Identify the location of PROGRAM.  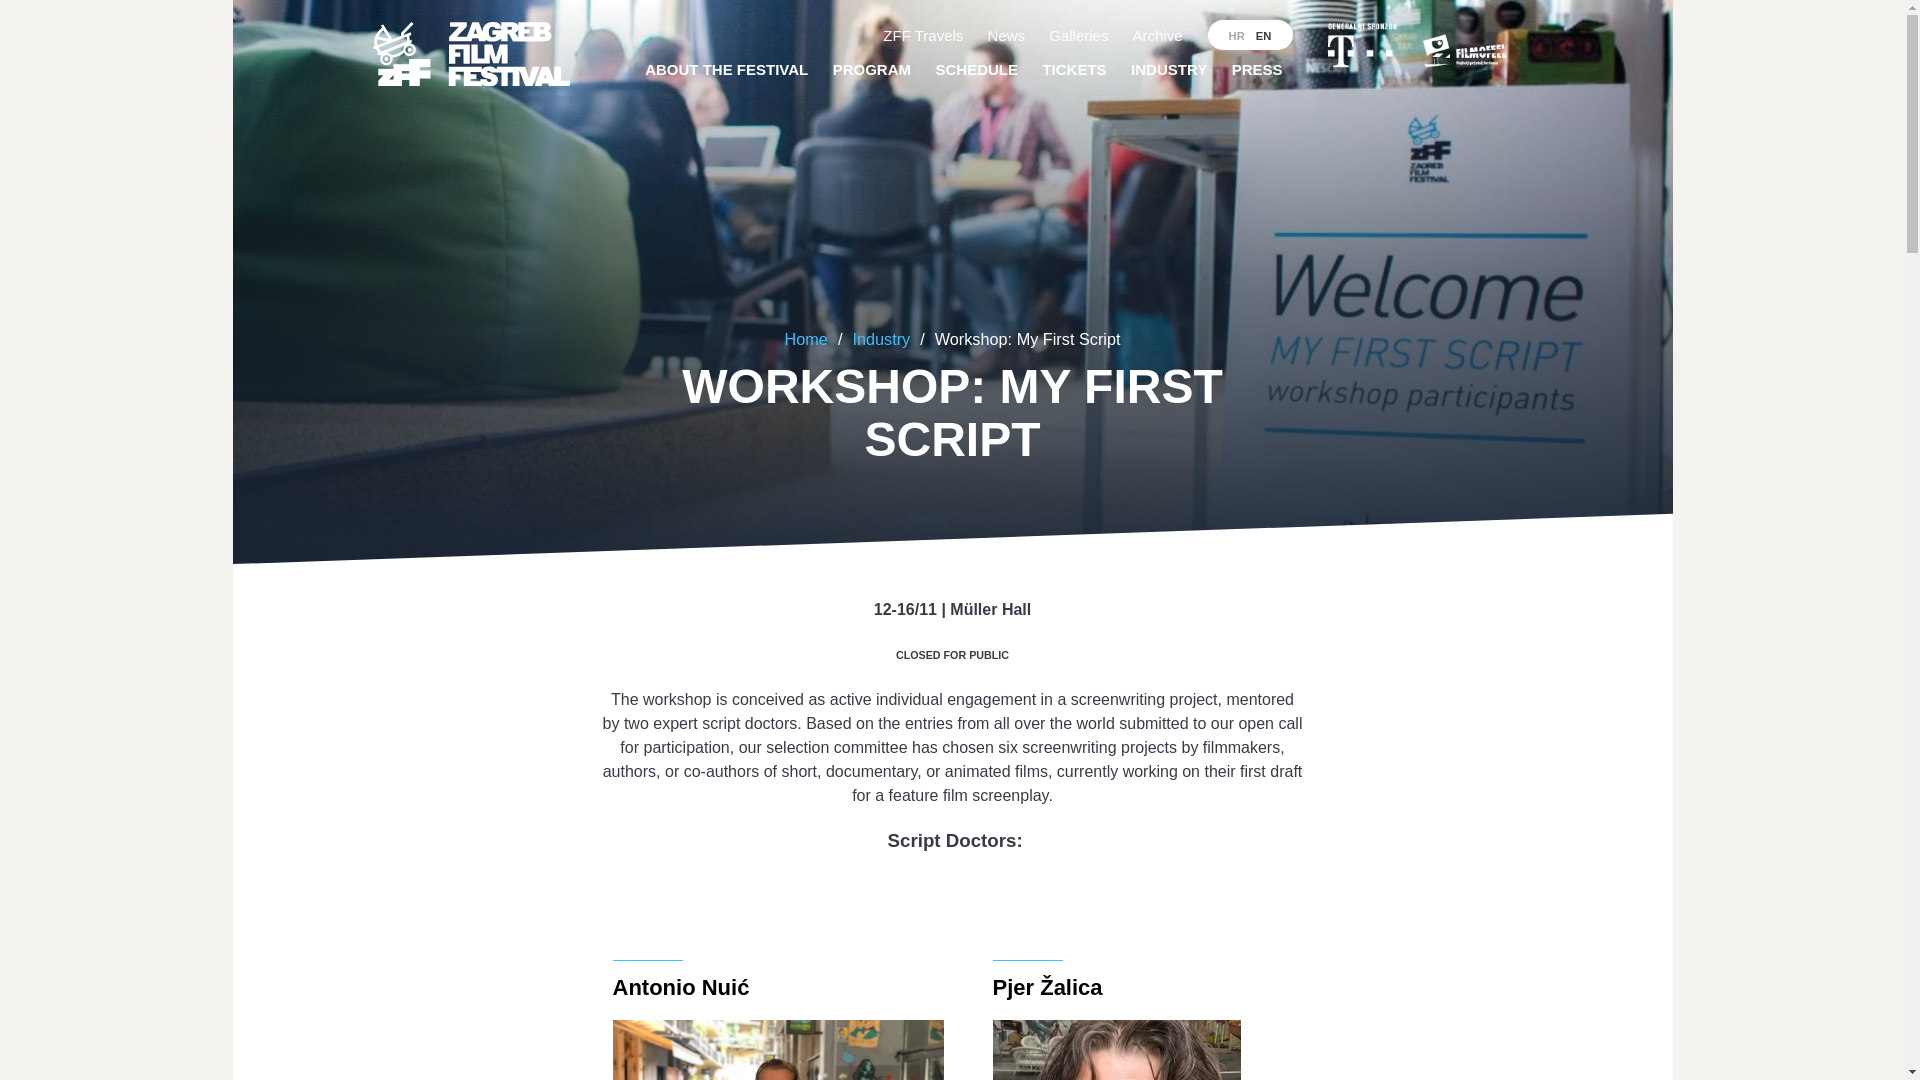
(872, 70).